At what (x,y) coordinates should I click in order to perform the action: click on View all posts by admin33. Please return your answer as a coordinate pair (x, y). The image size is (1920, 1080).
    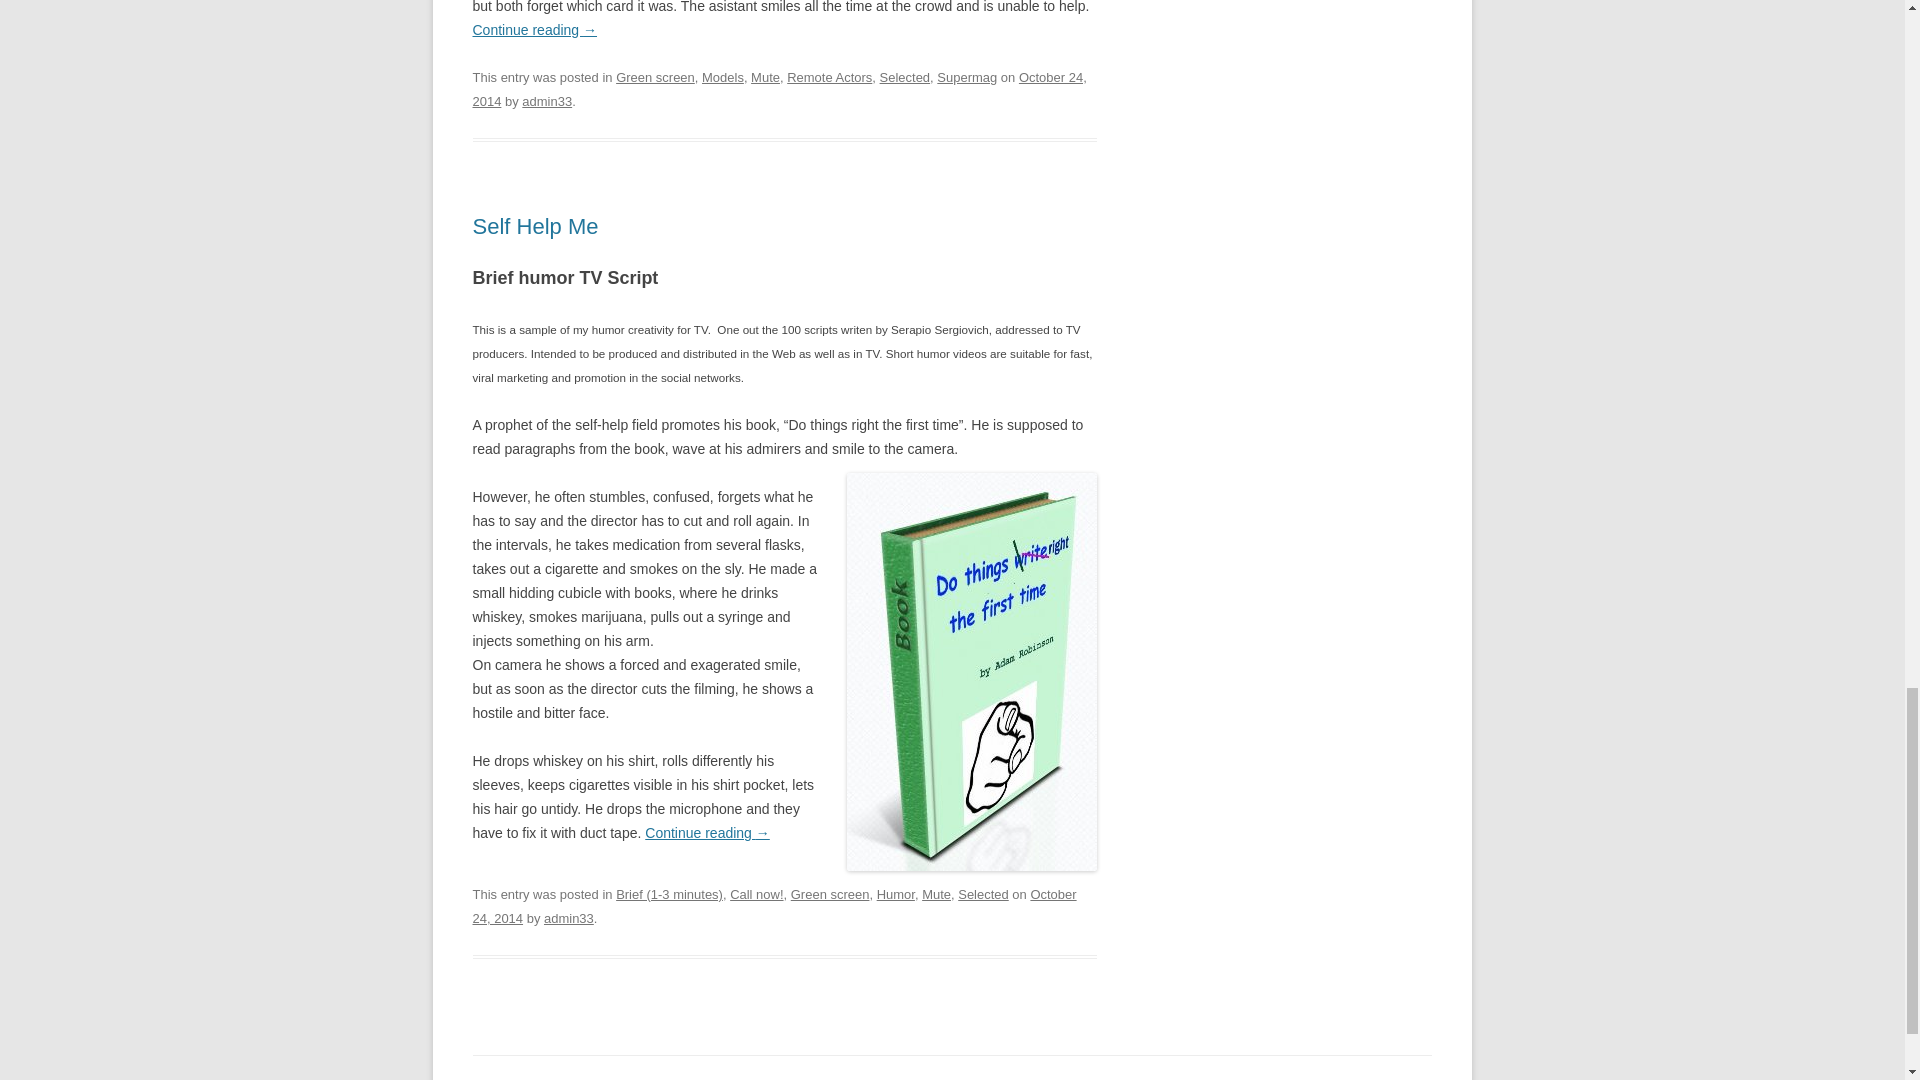
    Looking at the image, I should click on (547, 101).